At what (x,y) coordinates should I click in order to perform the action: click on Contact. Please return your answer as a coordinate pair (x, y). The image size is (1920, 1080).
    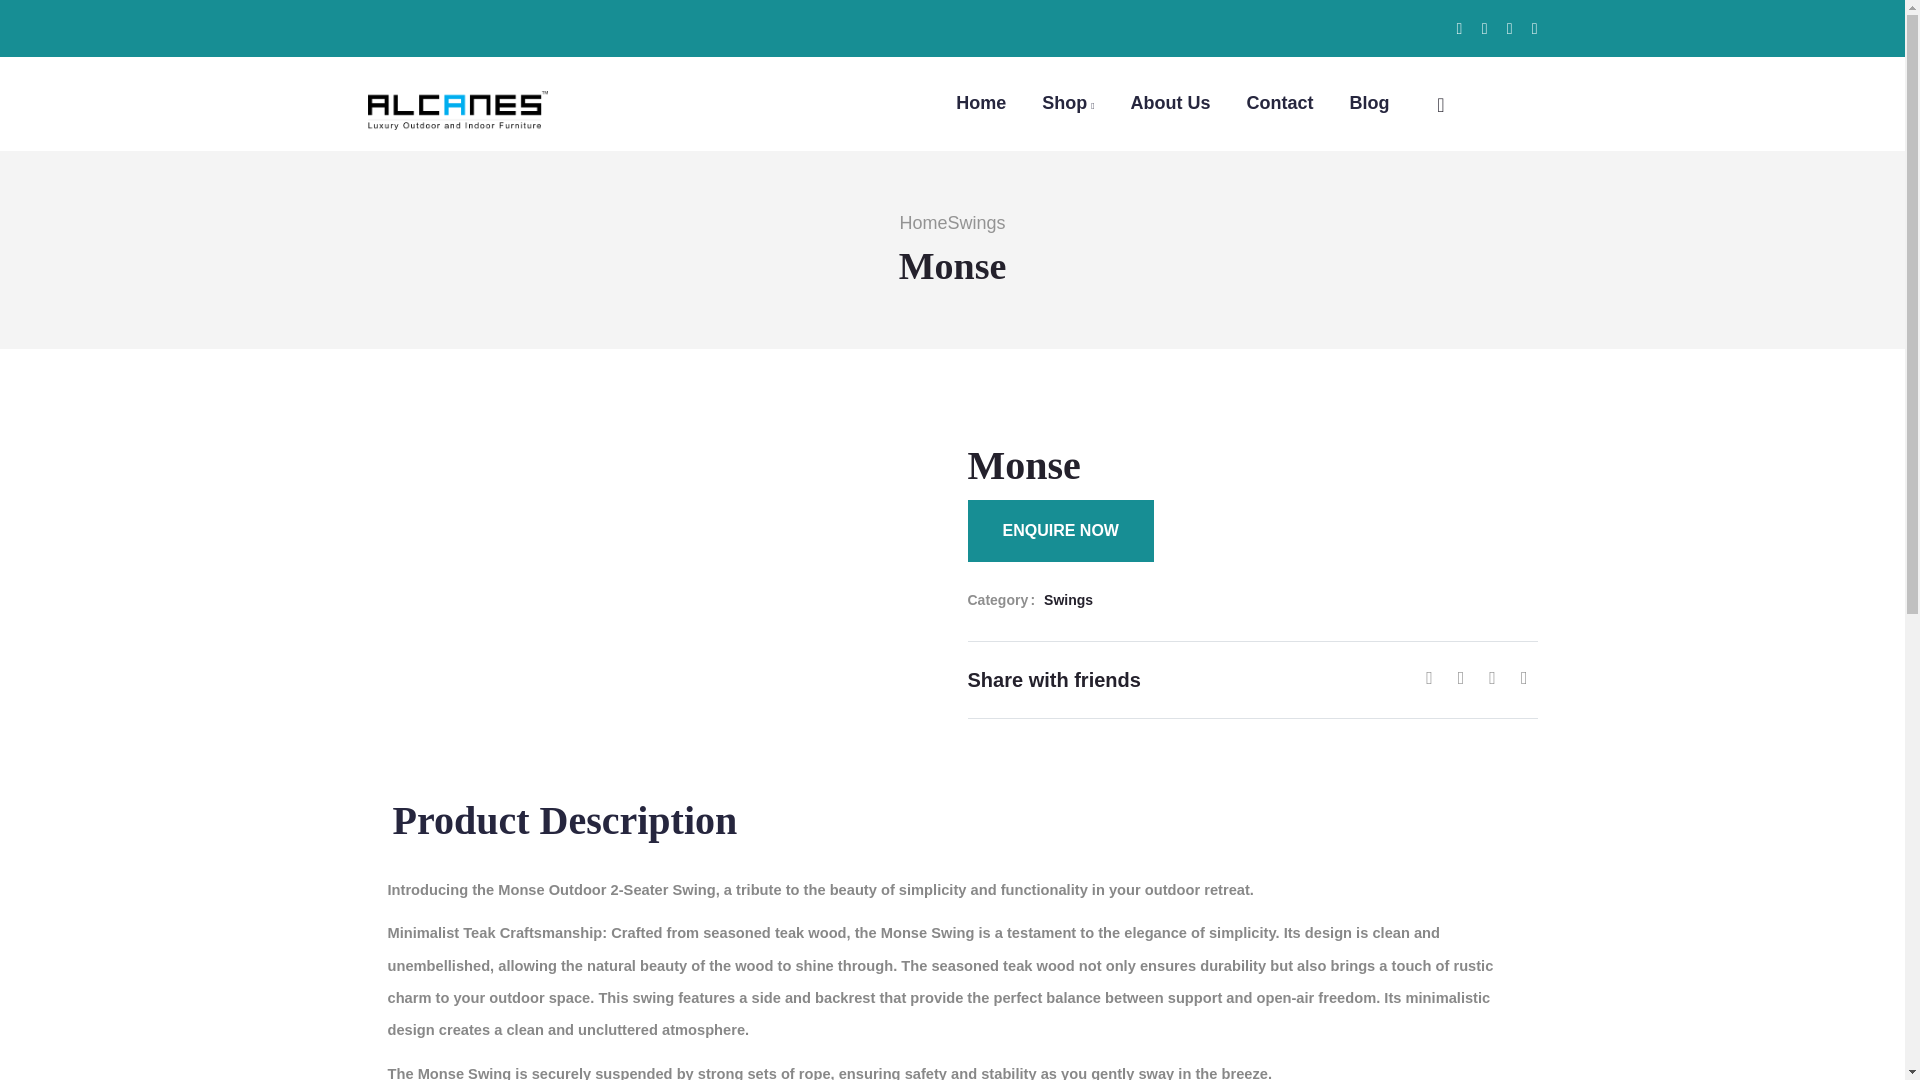
    Looking at the image, I should click on (1280, 102).